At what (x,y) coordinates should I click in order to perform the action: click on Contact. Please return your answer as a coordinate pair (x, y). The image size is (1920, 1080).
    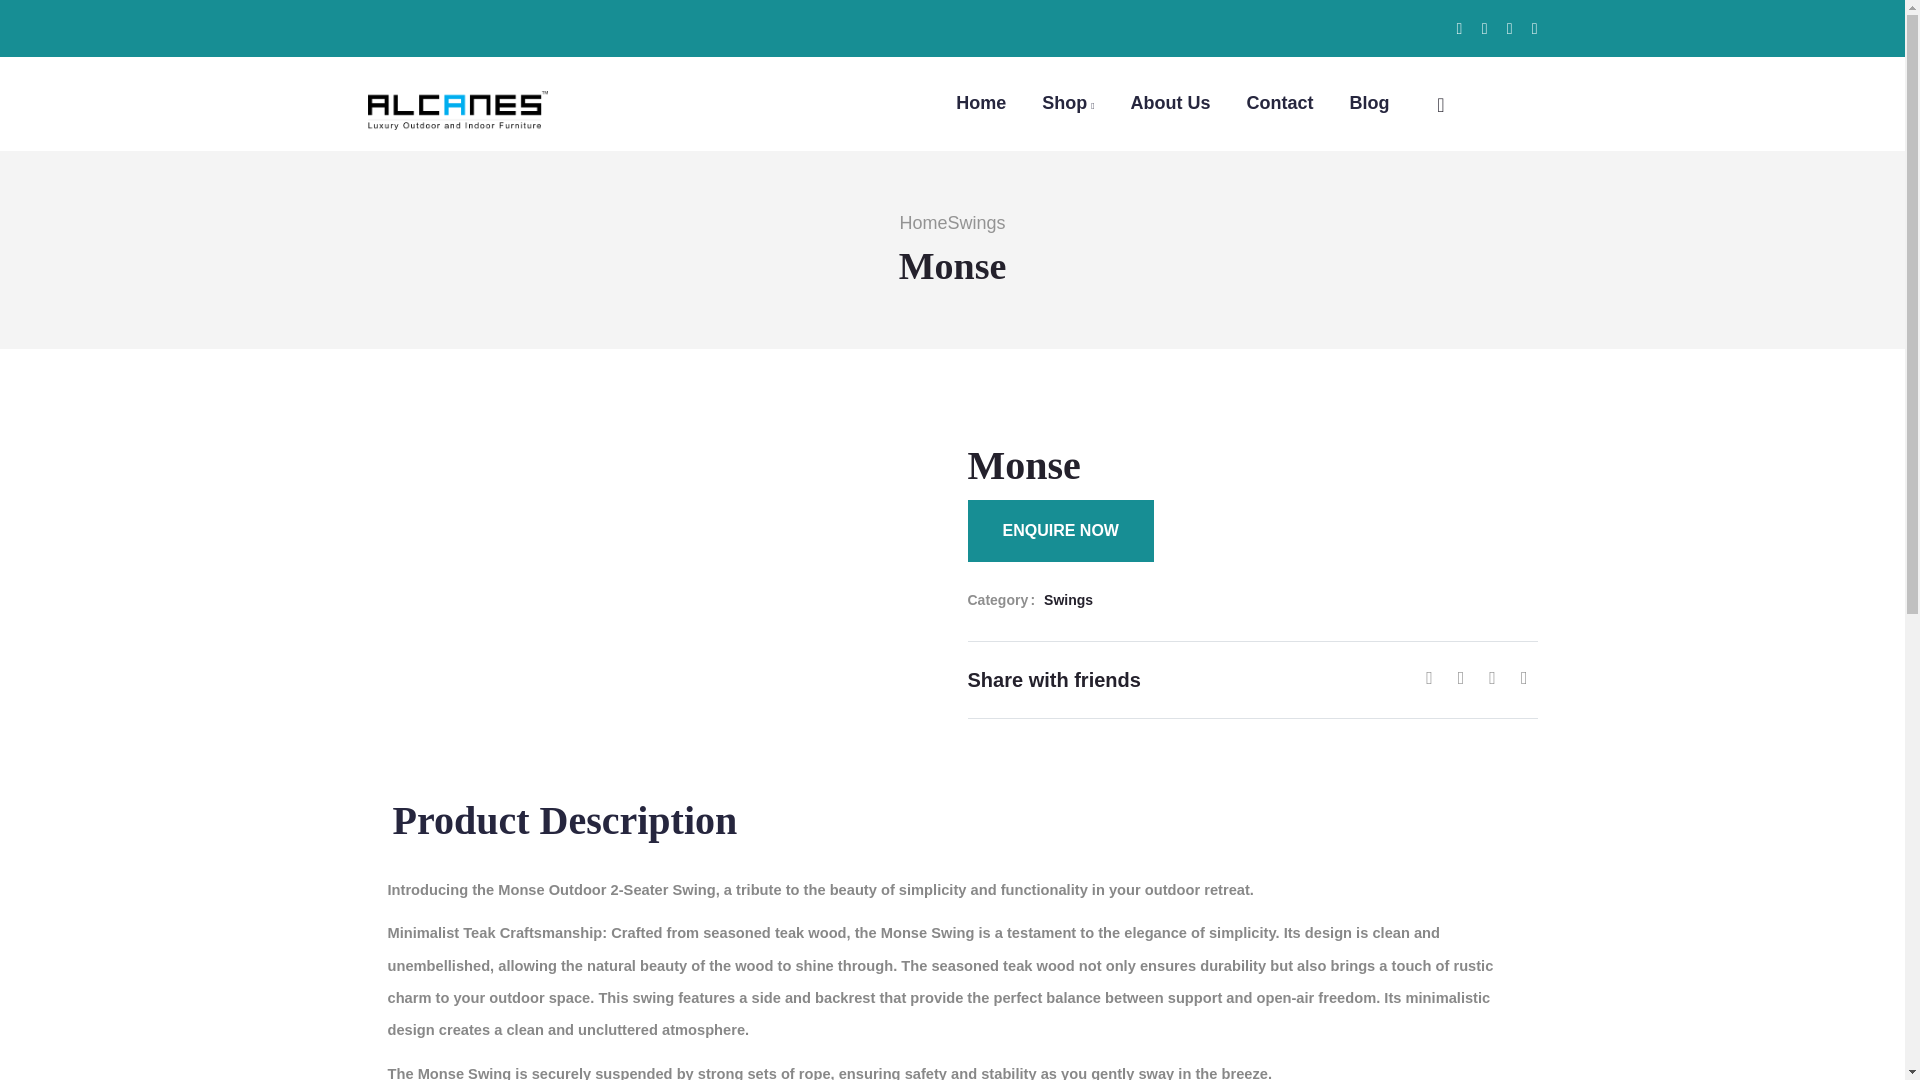
    Looking at the image, I should click on (1280, 102).